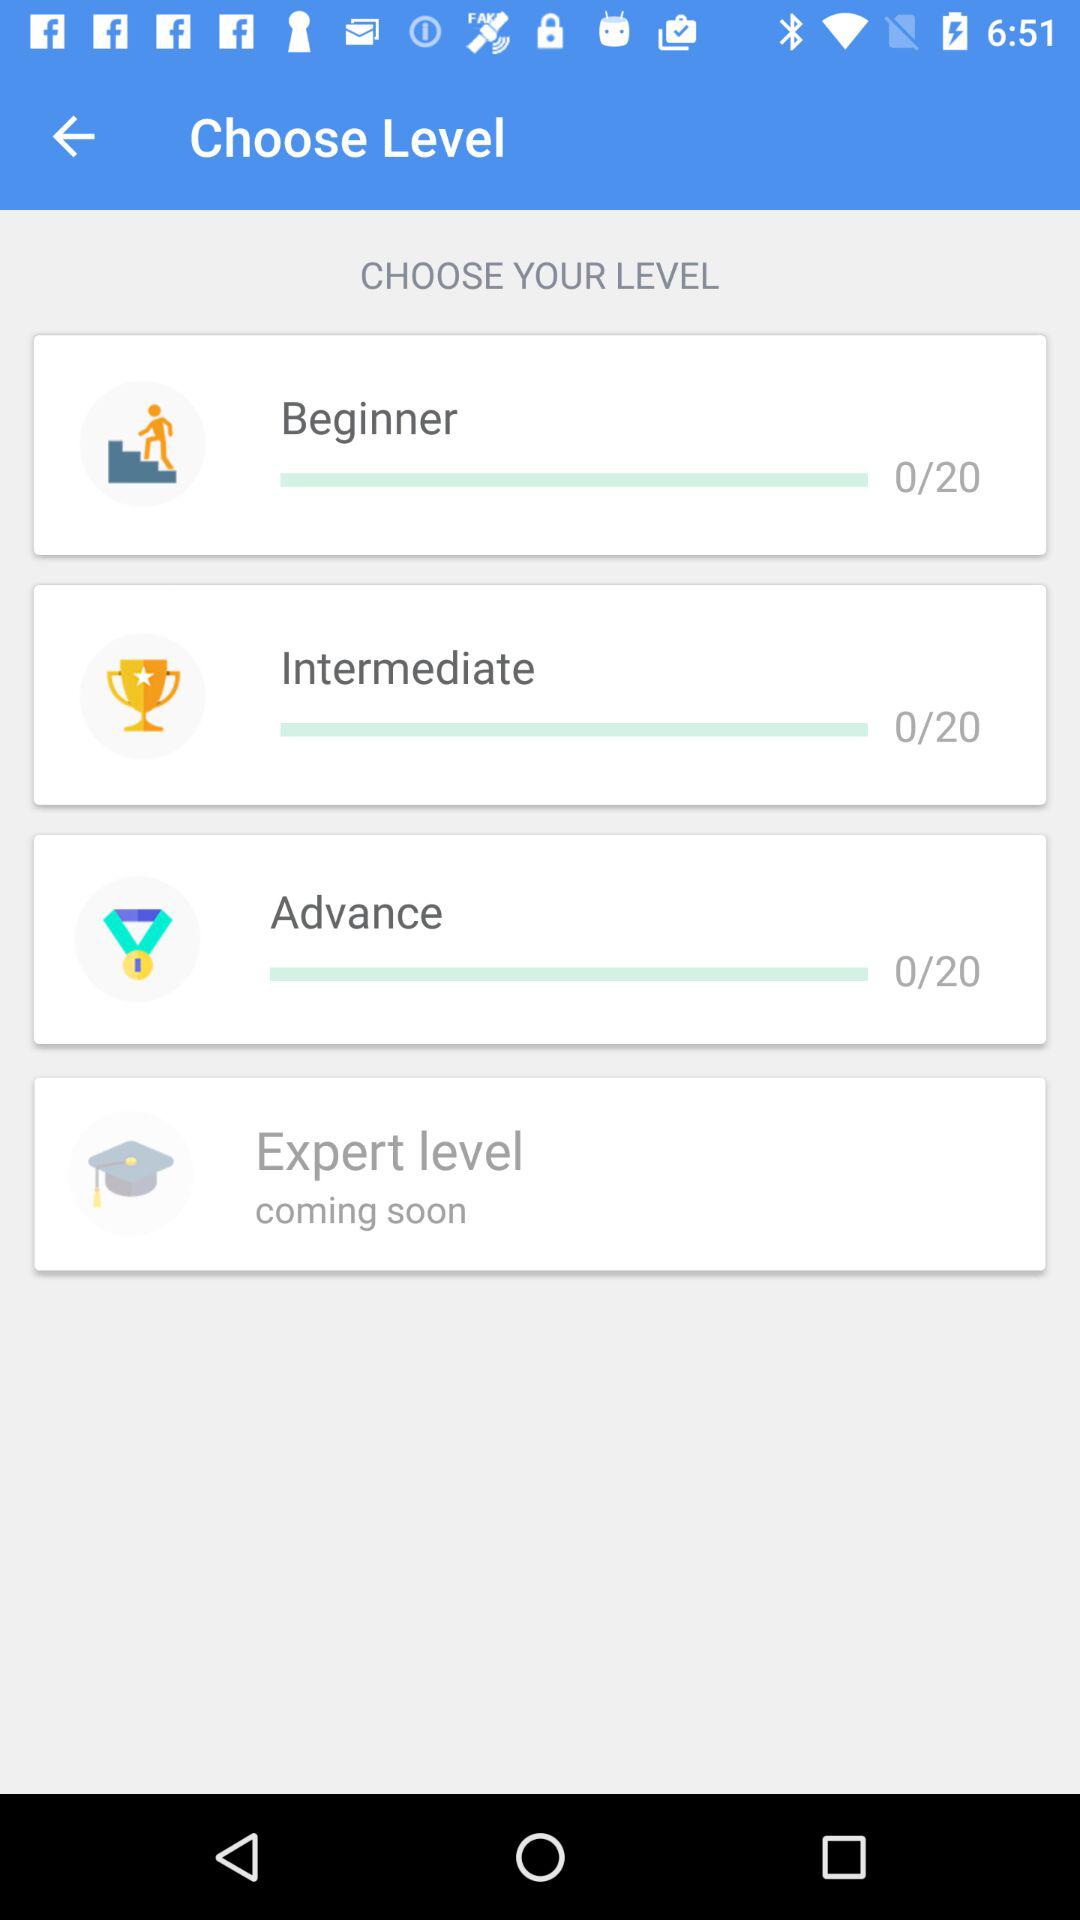 The width and height of the screenshot is (1080, 1920). What do you see at coordinates (73, 136) in the screenshot?
I see `select icon next to choose level item` at bounding box center [73, 136].